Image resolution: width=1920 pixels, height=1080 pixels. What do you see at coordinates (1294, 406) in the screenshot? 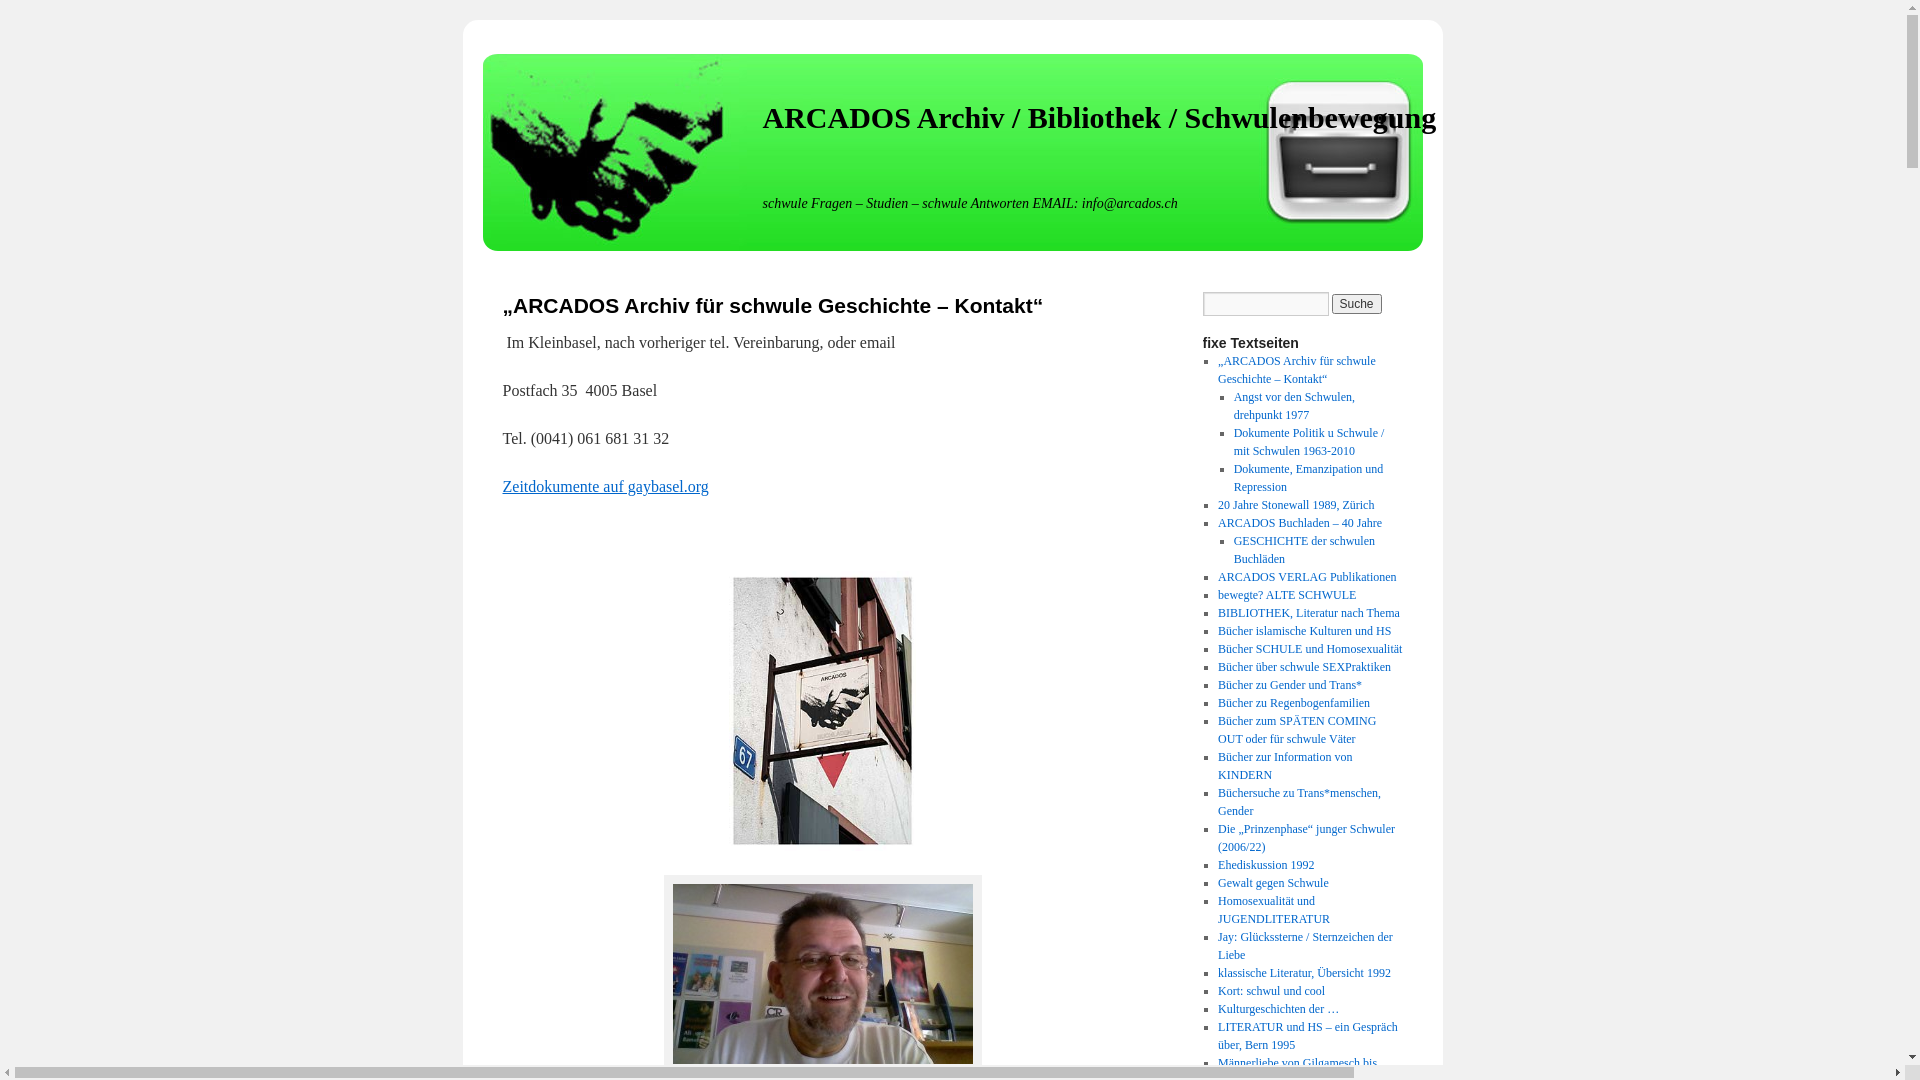
I see `Angst vor den Schwulen, drehpunkt 1977` at bounding box center [1294, 406].